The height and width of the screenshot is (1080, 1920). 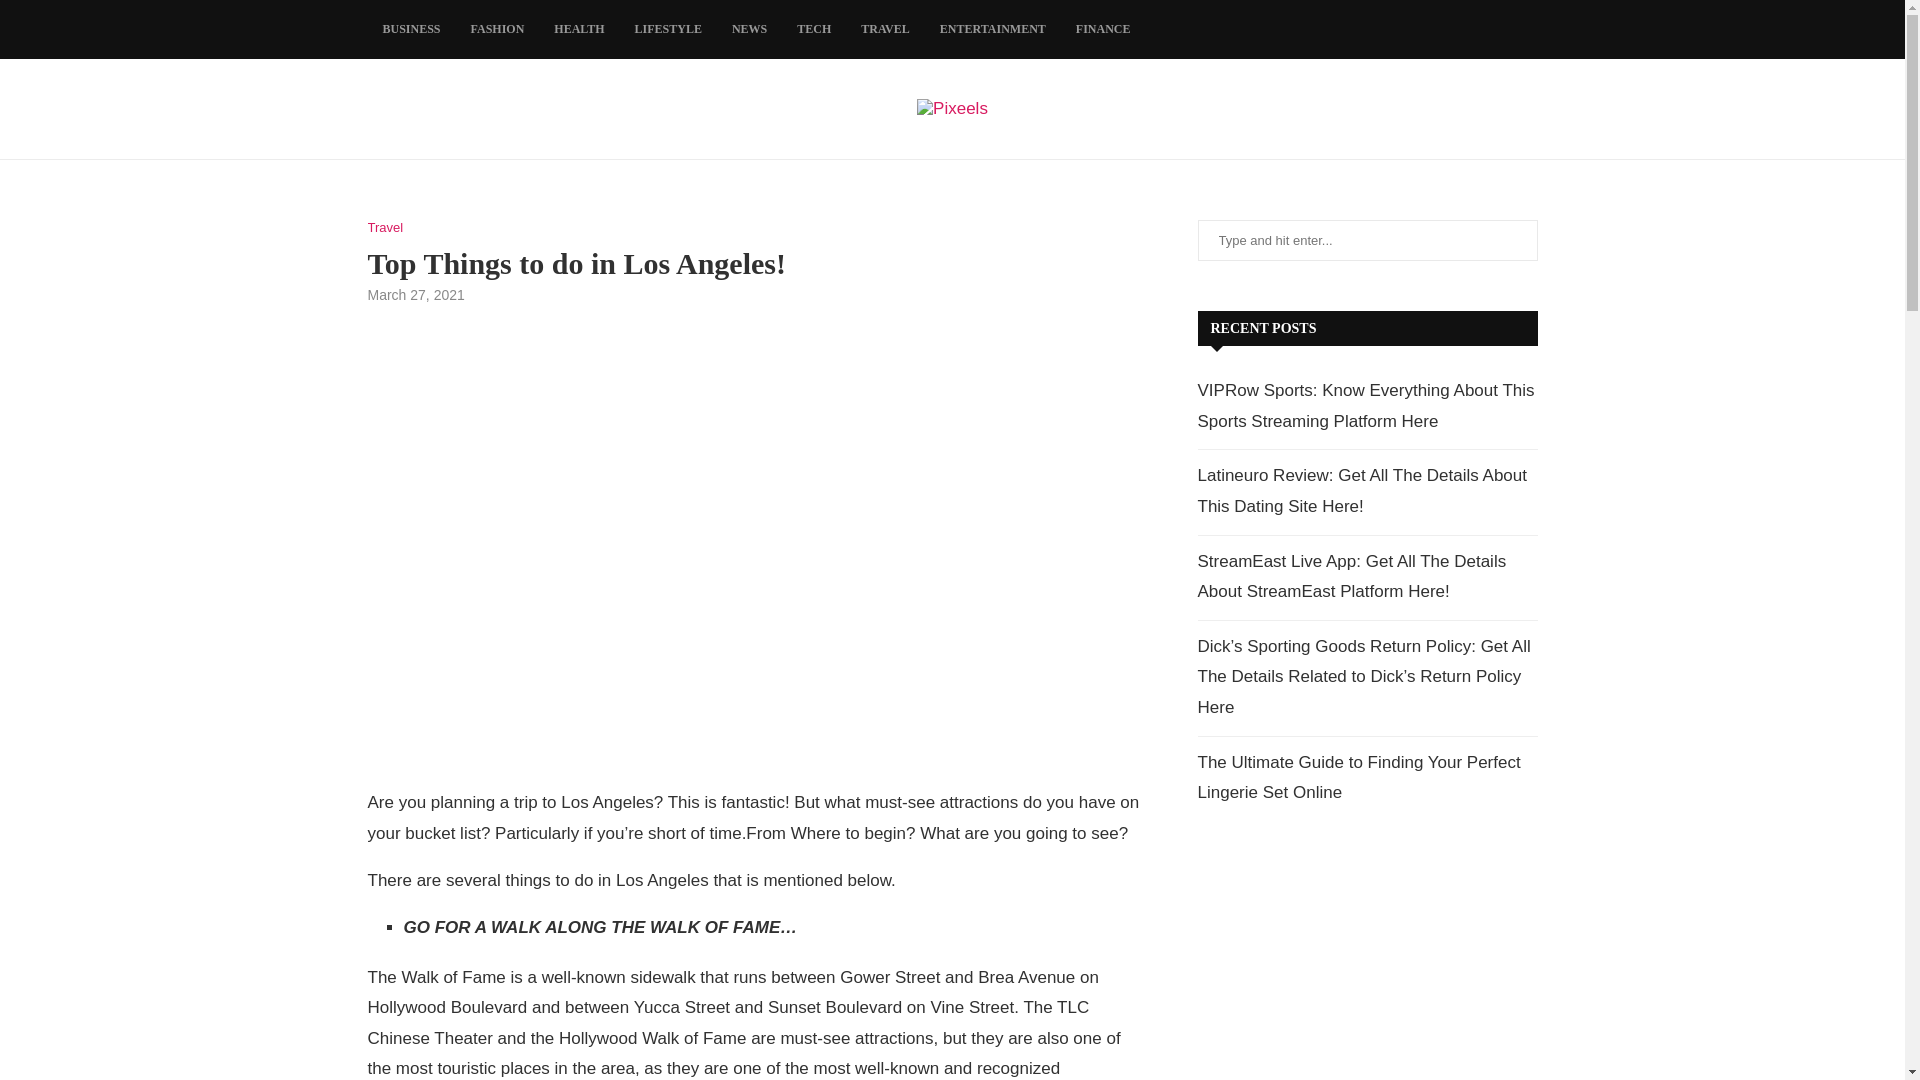 I want to click on HEALTH, so click(x=578, y=30).